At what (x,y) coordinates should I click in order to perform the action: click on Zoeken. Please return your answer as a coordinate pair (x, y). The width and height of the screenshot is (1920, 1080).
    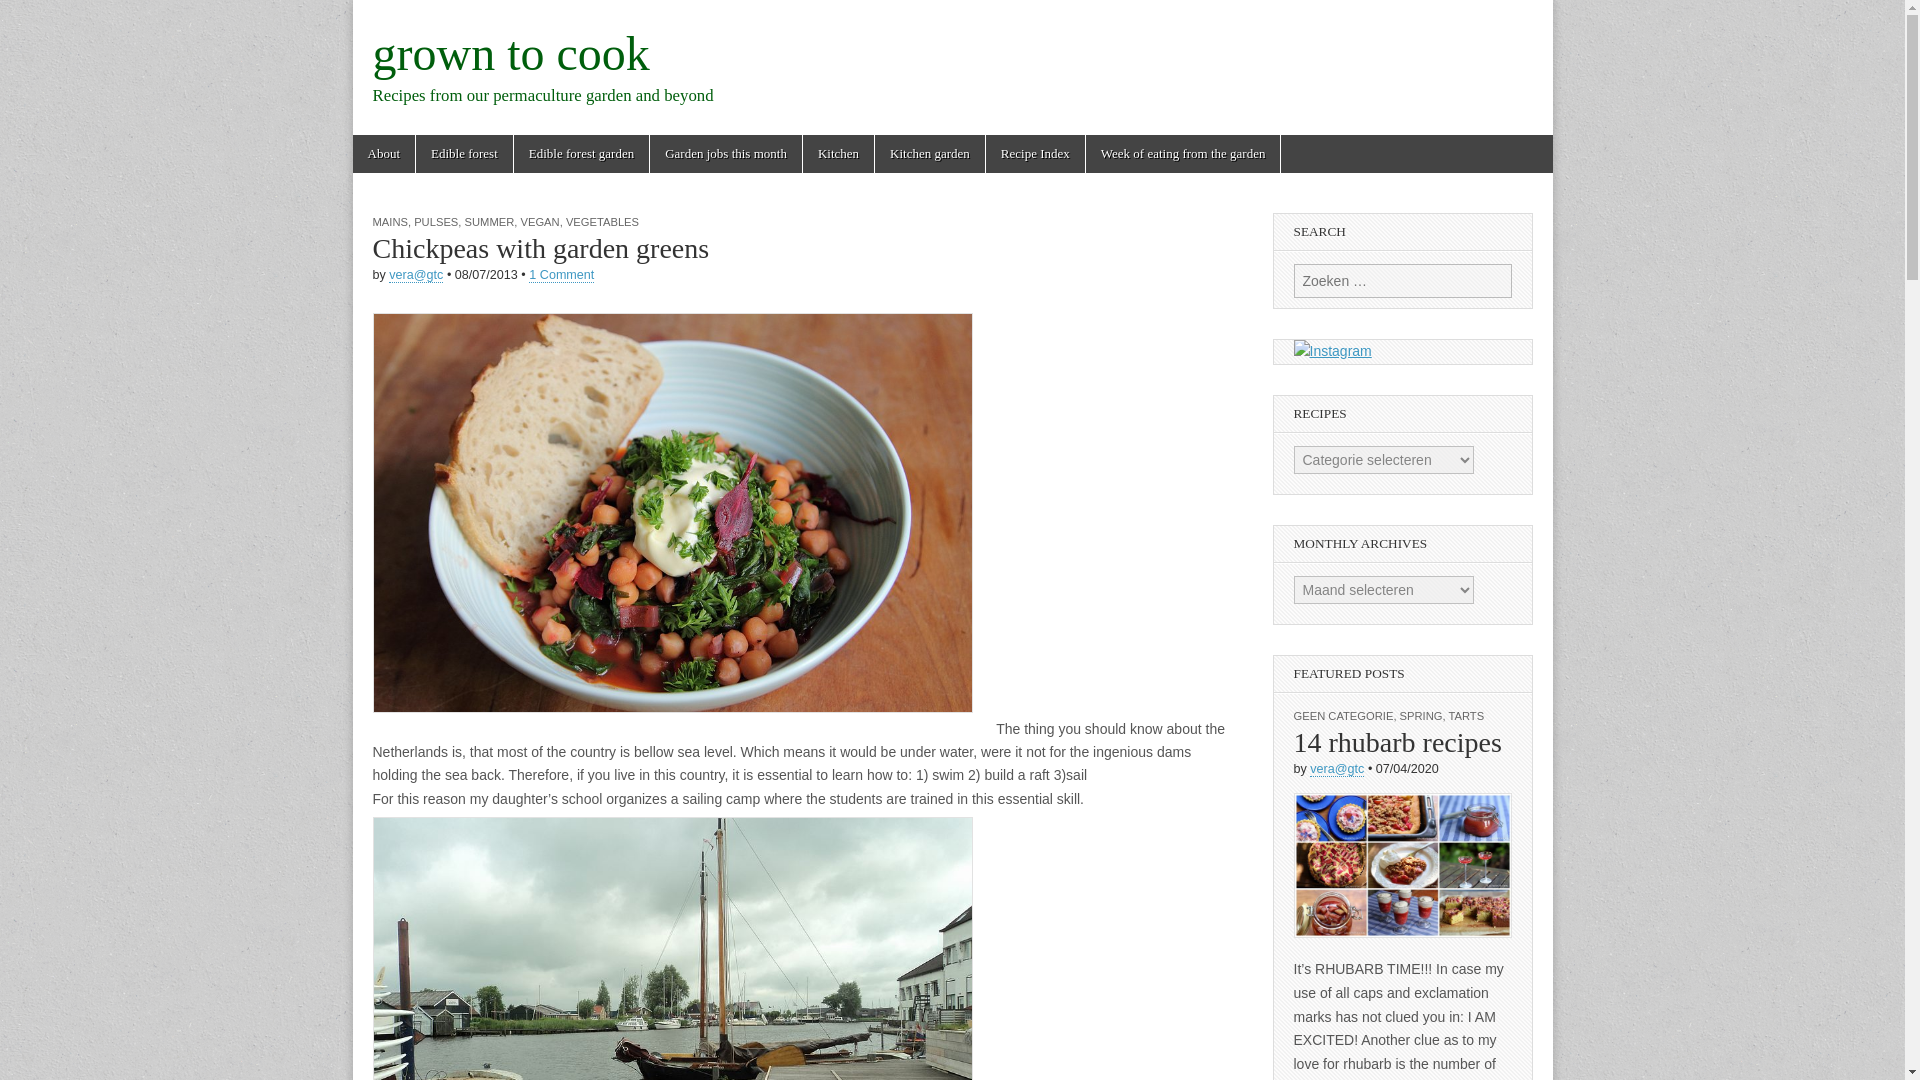
    Looking at the image, I should click on (32, 16).